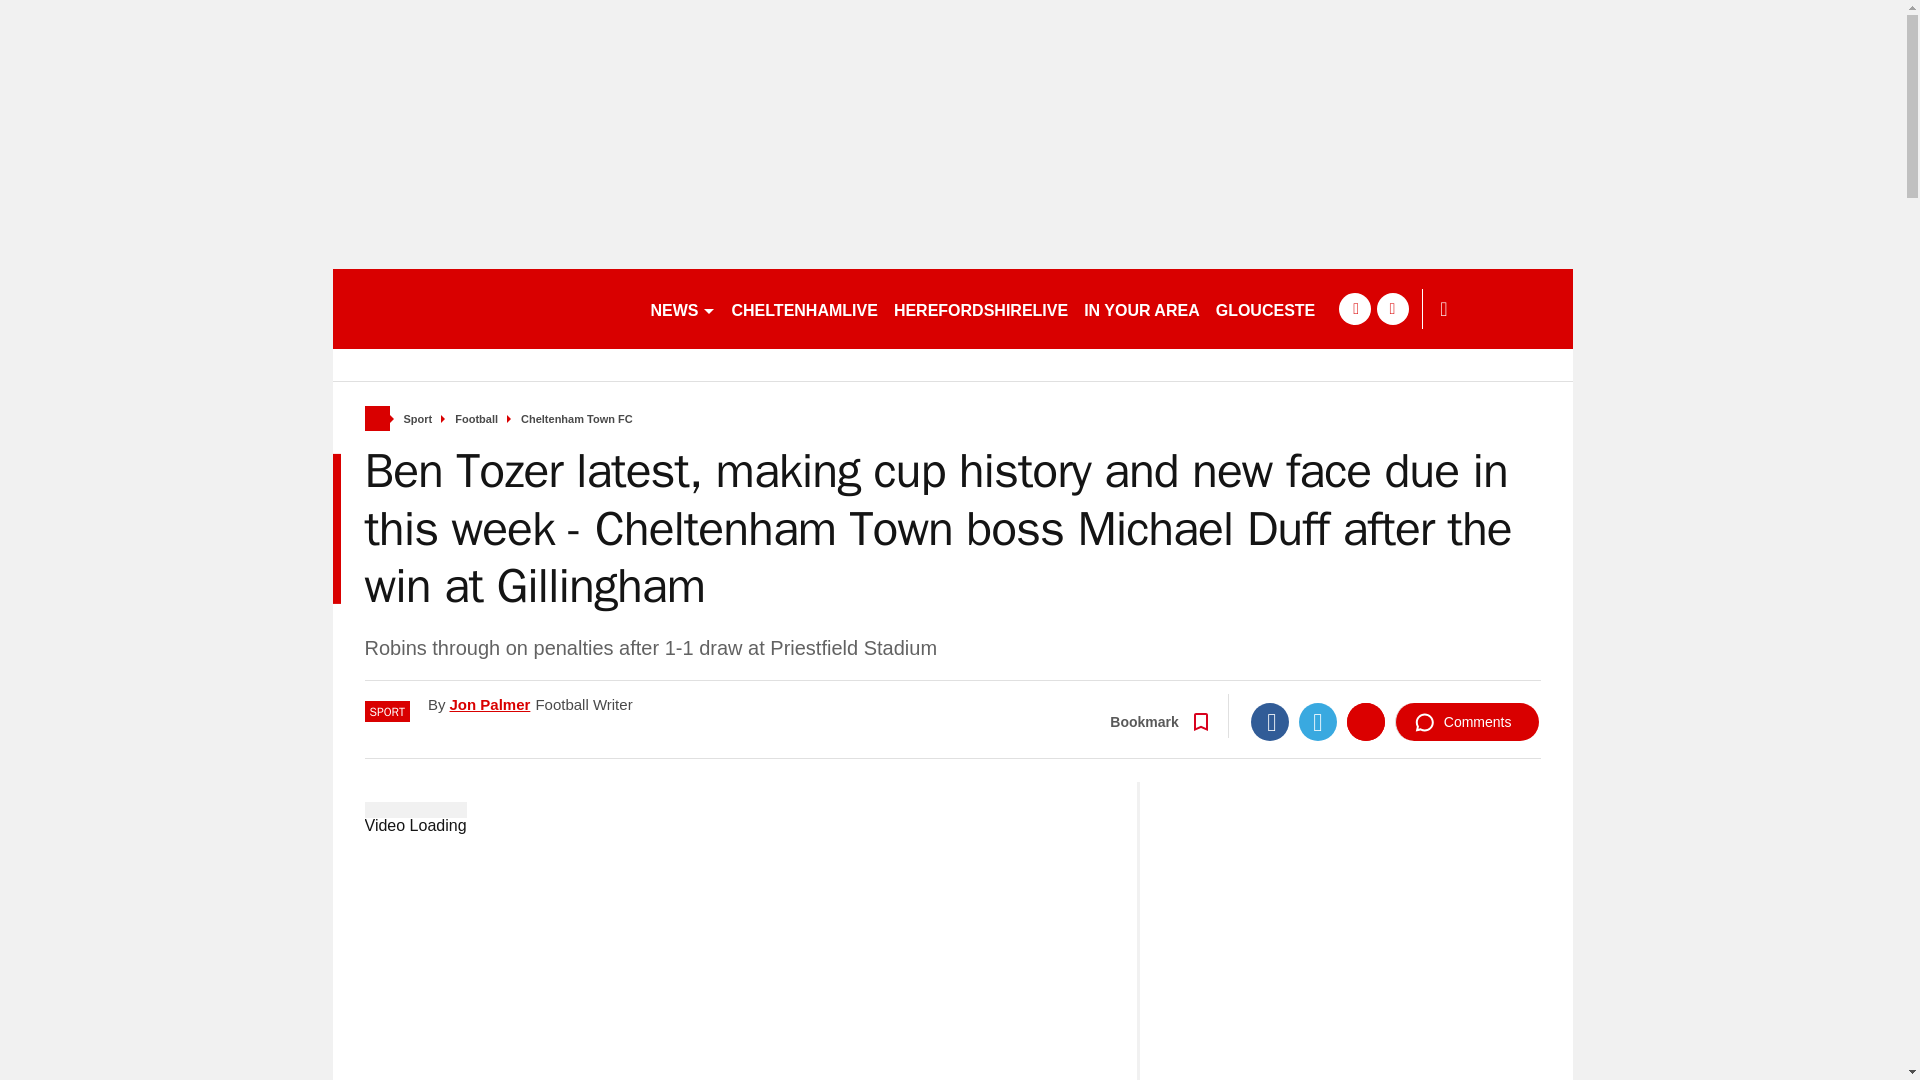 The image size is (1920, 1080). I want to click on NEWS, so click(682, 308).